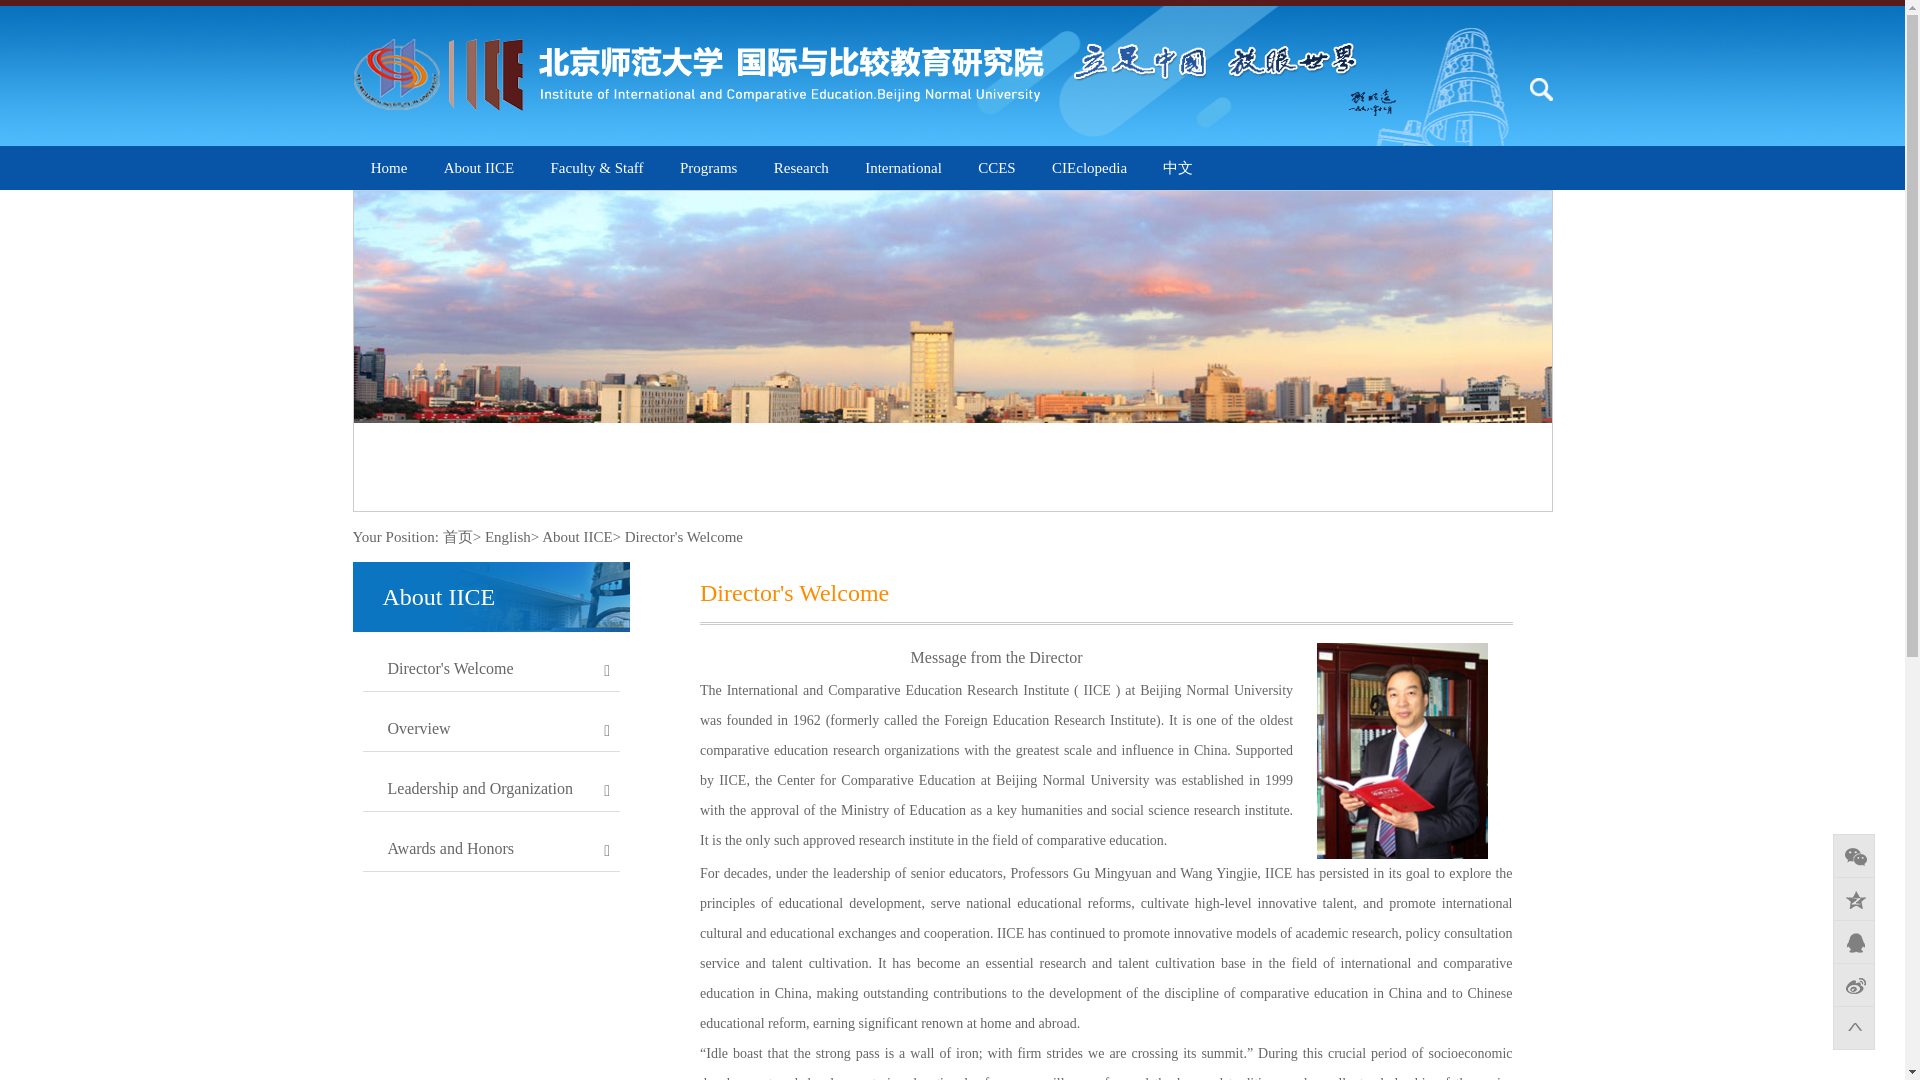  Describe the element at coordinates (801, 168) in the screenshot. I see `Research` at that location.